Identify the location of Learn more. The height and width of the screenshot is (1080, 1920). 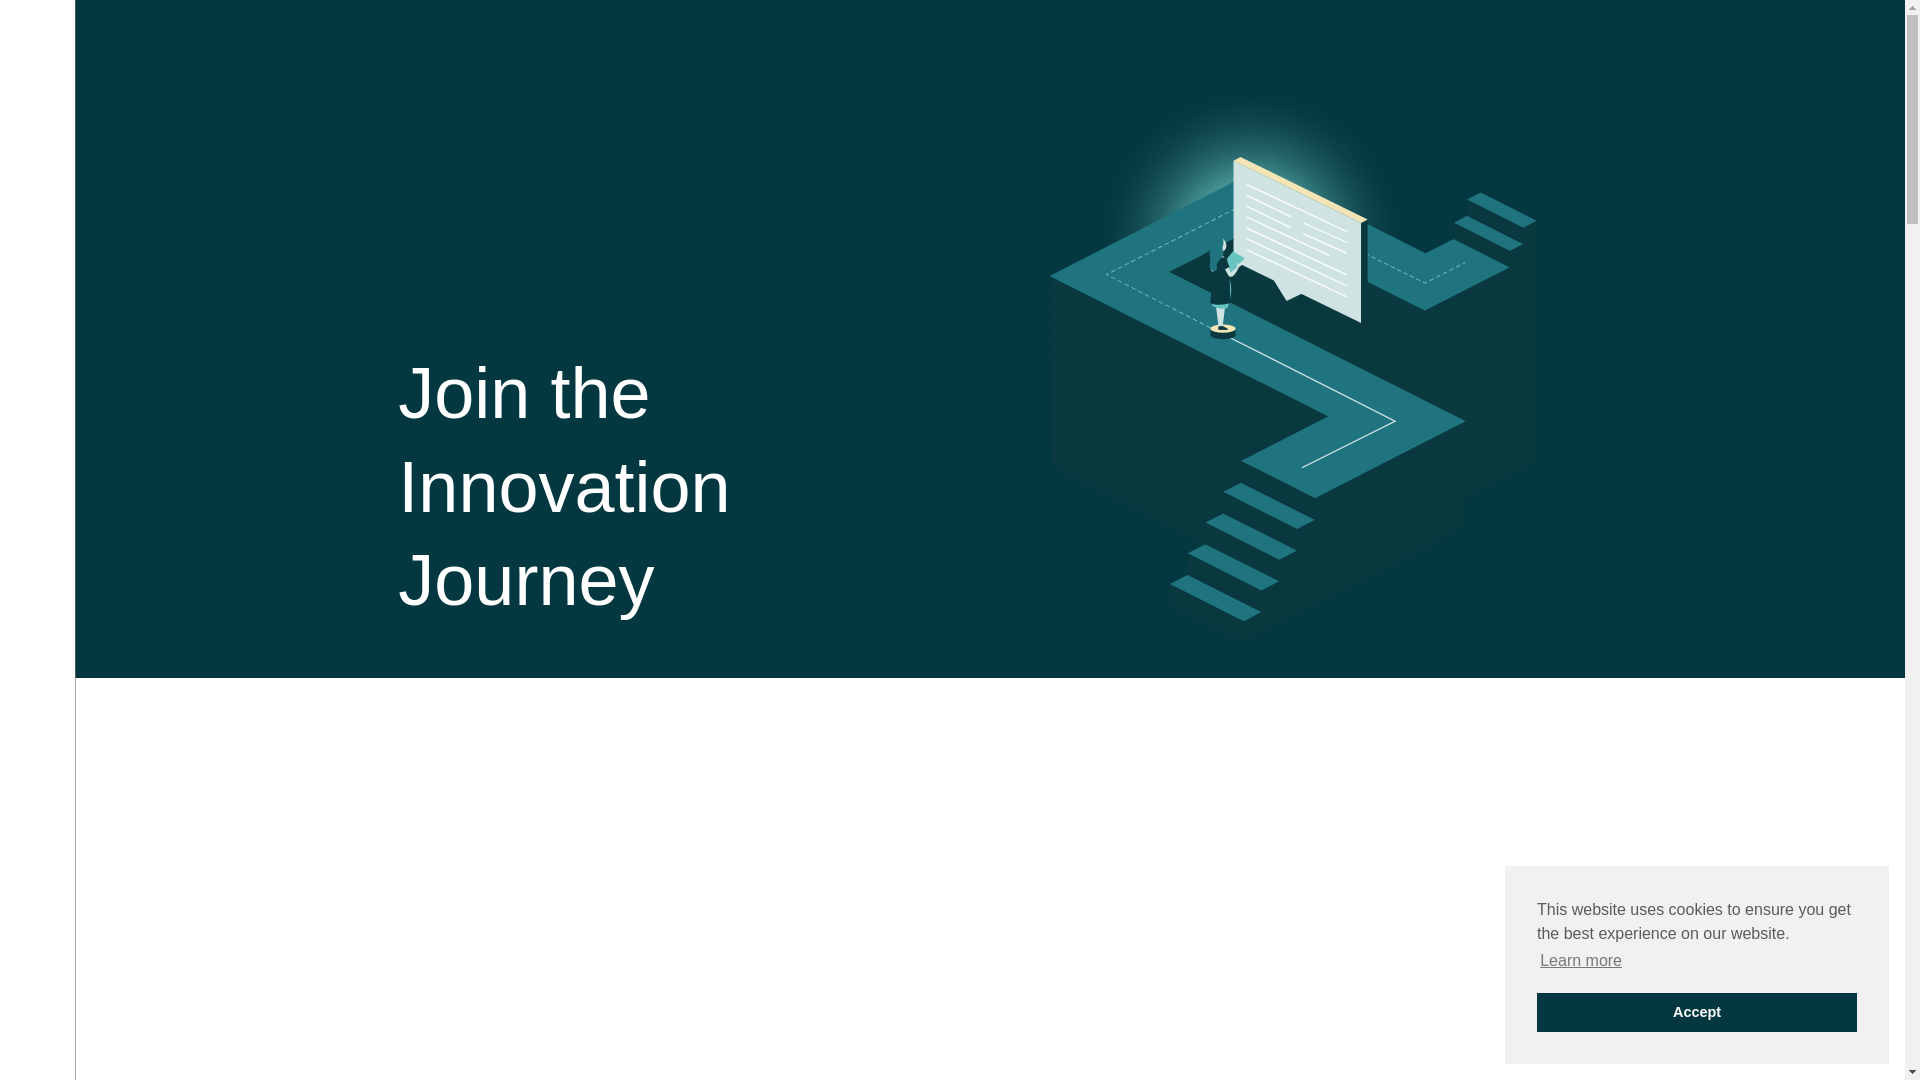
(1580, 961).